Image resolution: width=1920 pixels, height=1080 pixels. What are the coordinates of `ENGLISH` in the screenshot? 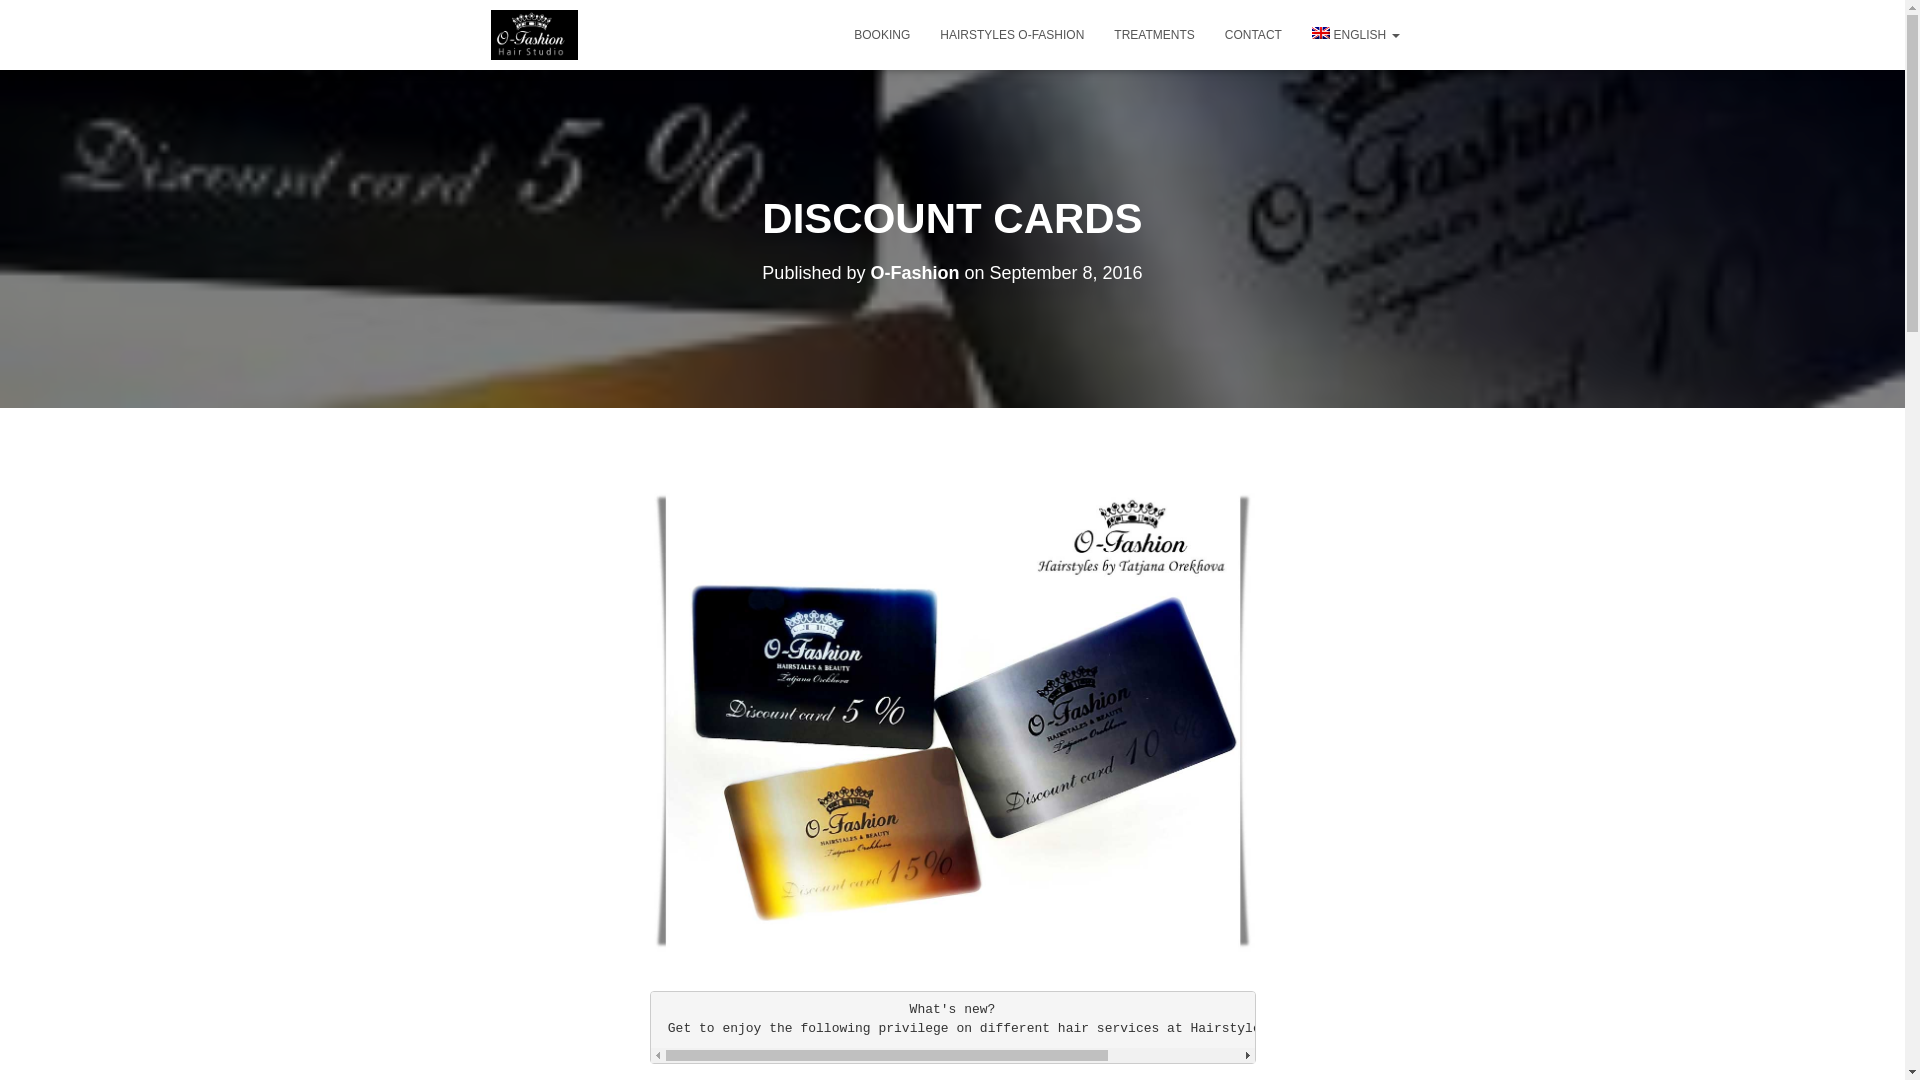 It's located at (1356, 34).